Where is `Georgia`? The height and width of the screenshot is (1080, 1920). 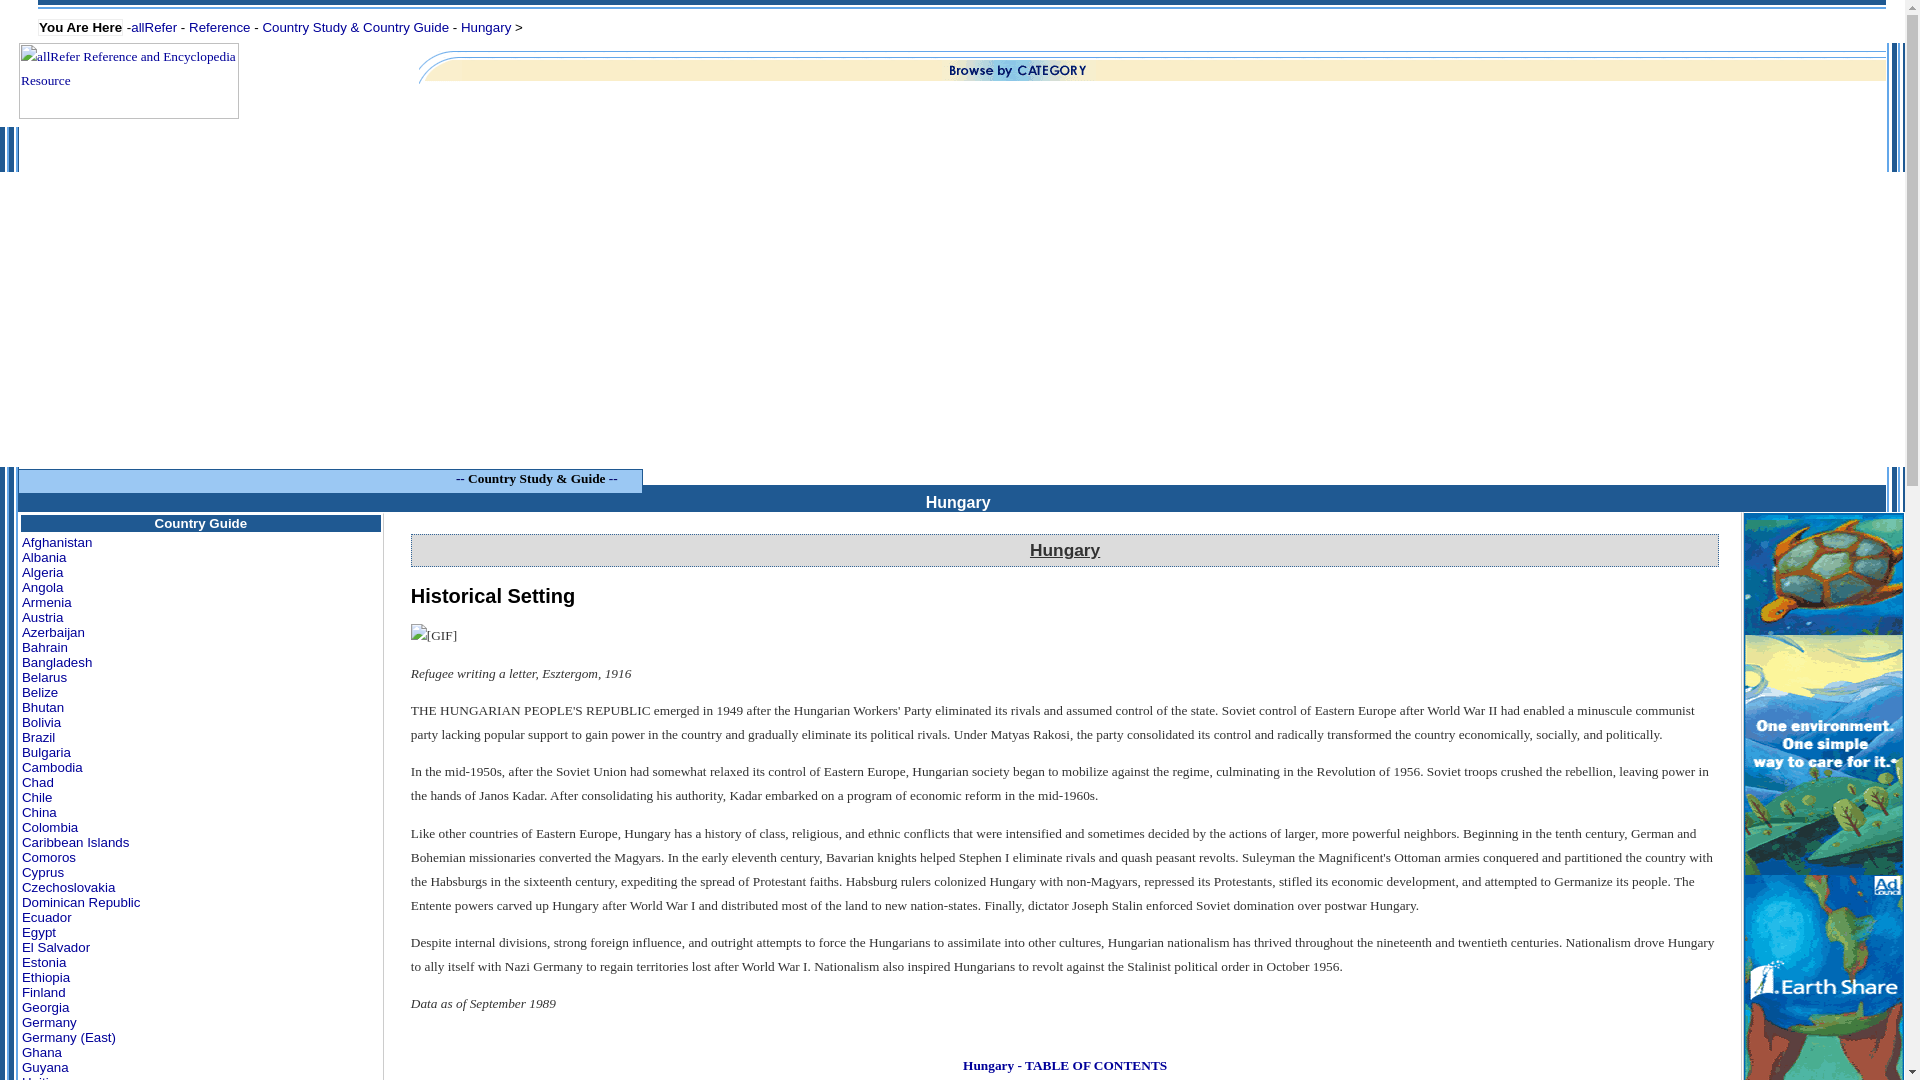
Georgia is located at coordinates (46, 1008).